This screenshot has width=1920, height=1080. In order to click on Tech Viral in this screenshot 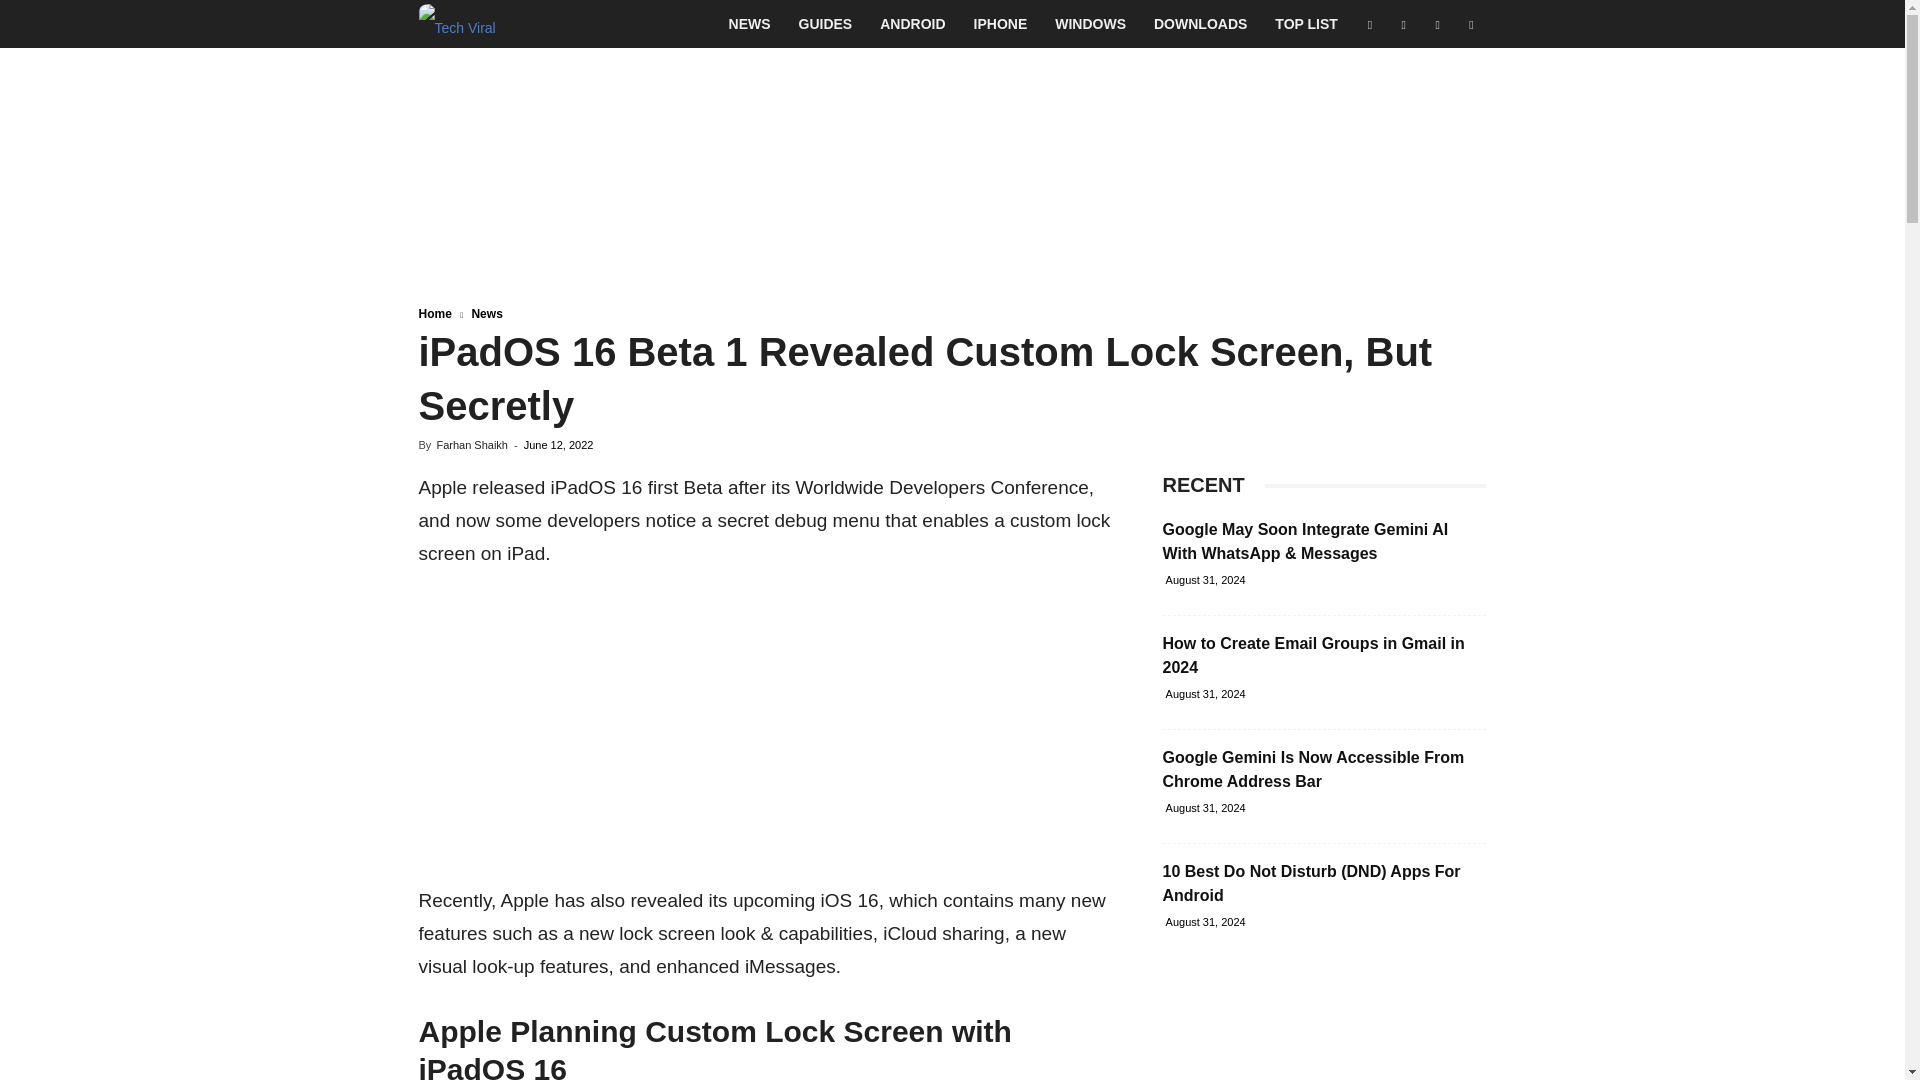, I will do `click(456, 24)`.